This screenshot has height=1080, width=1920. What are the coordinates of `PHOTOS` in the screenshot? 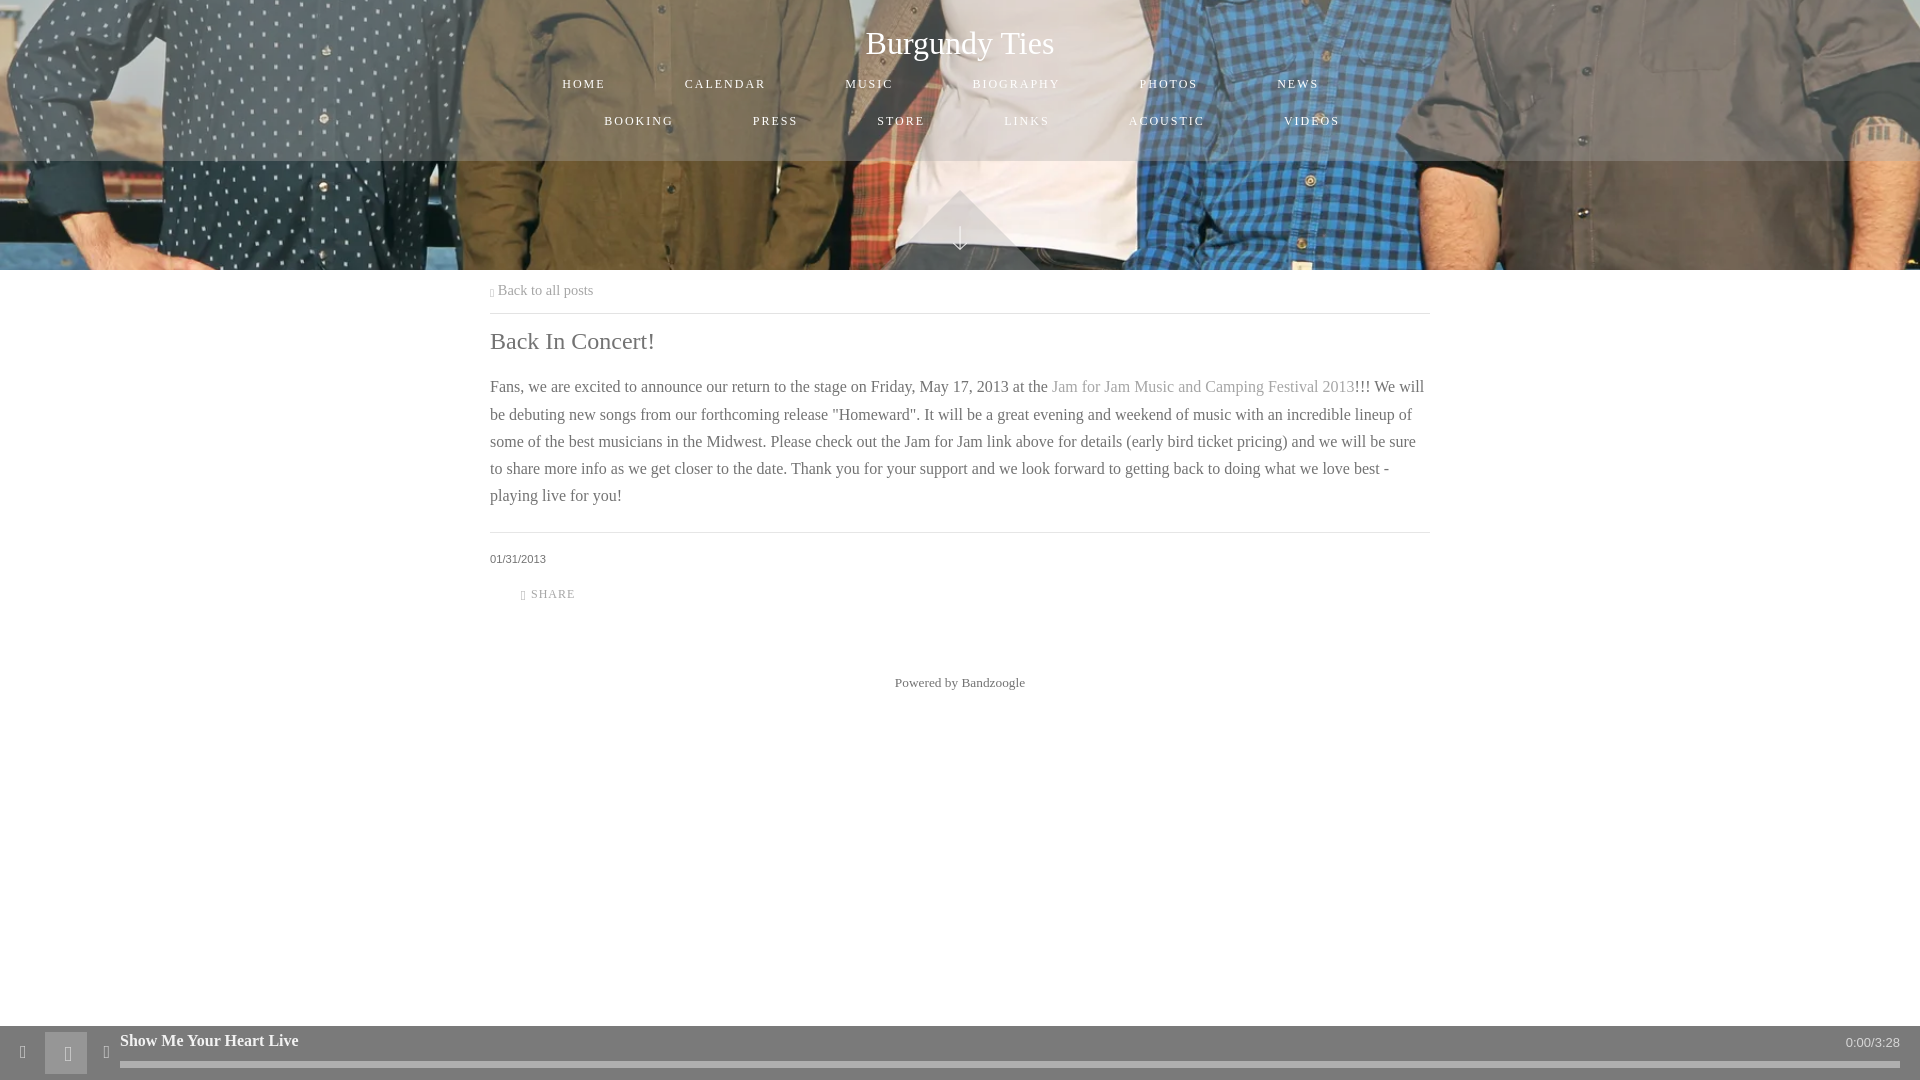 It's located at (1168, 84).